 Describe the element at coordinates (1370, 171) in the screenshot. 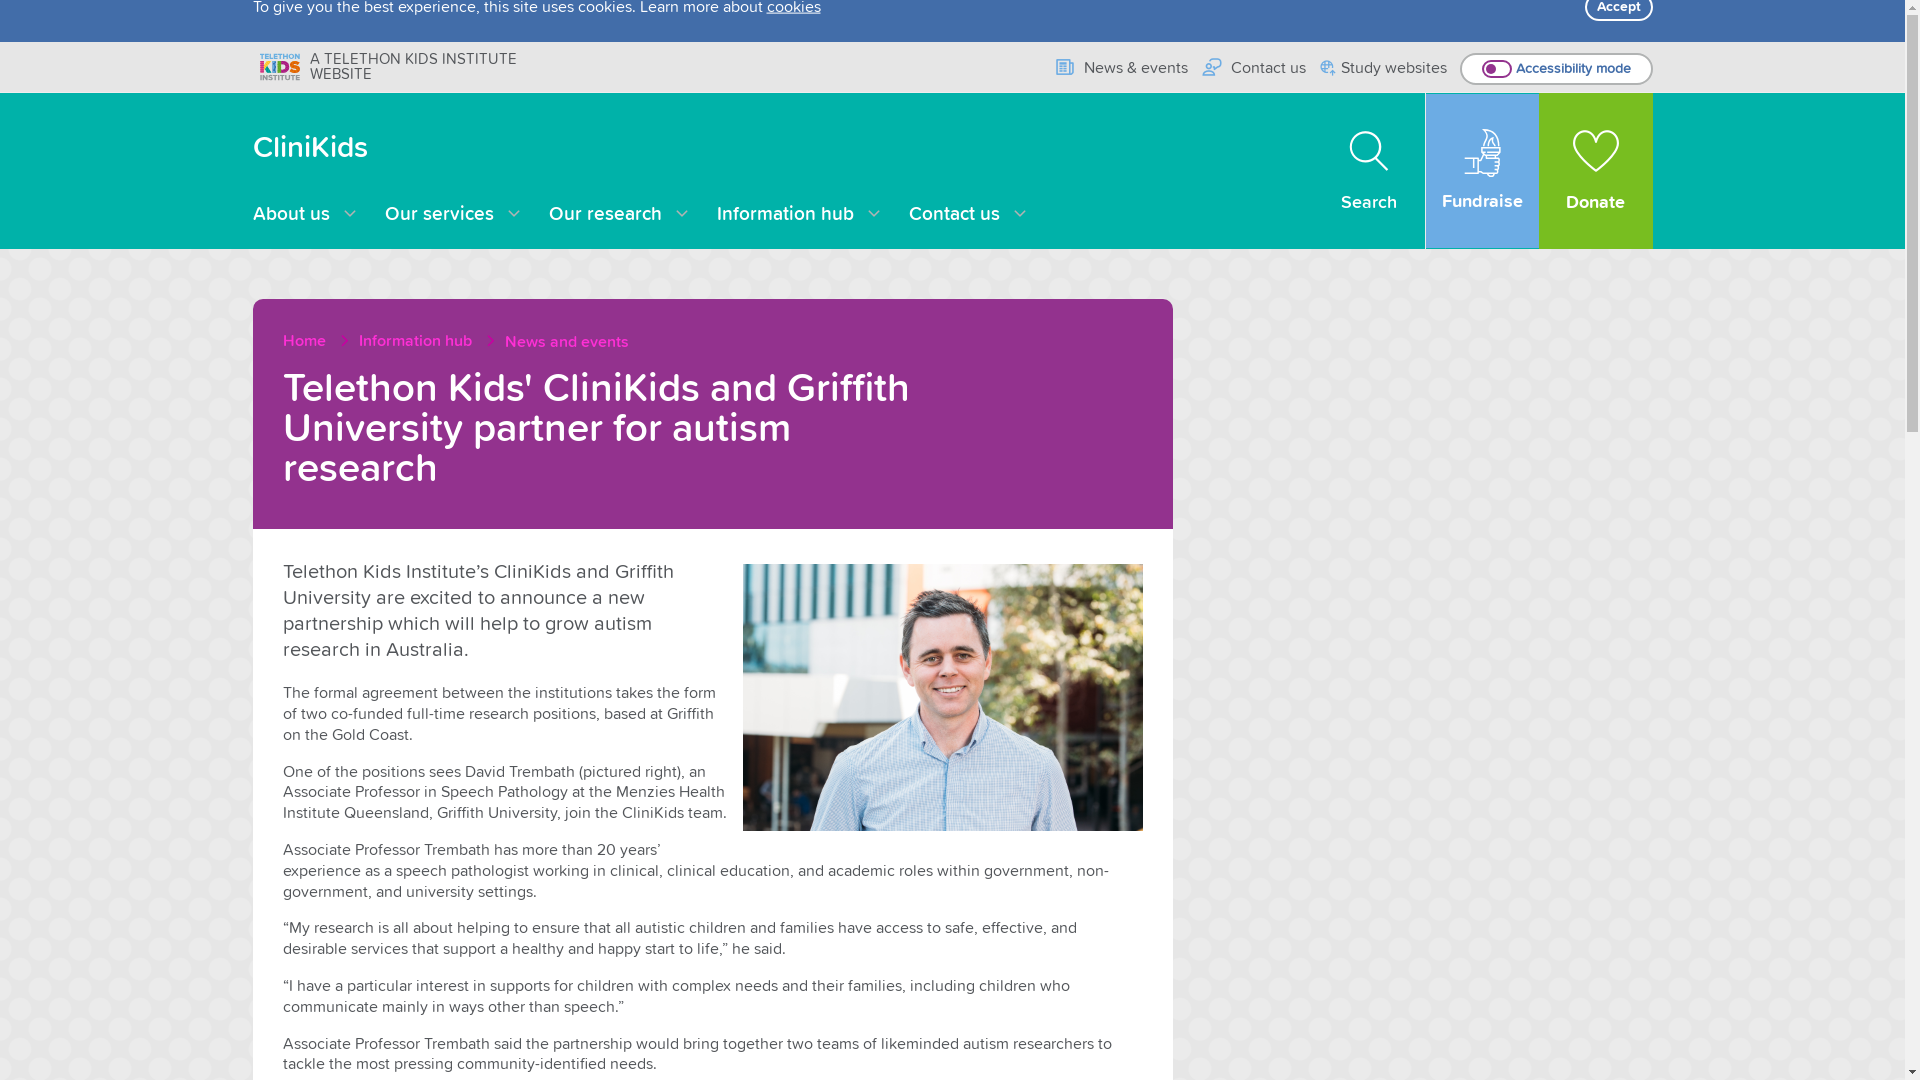

I see `Search` at that location.